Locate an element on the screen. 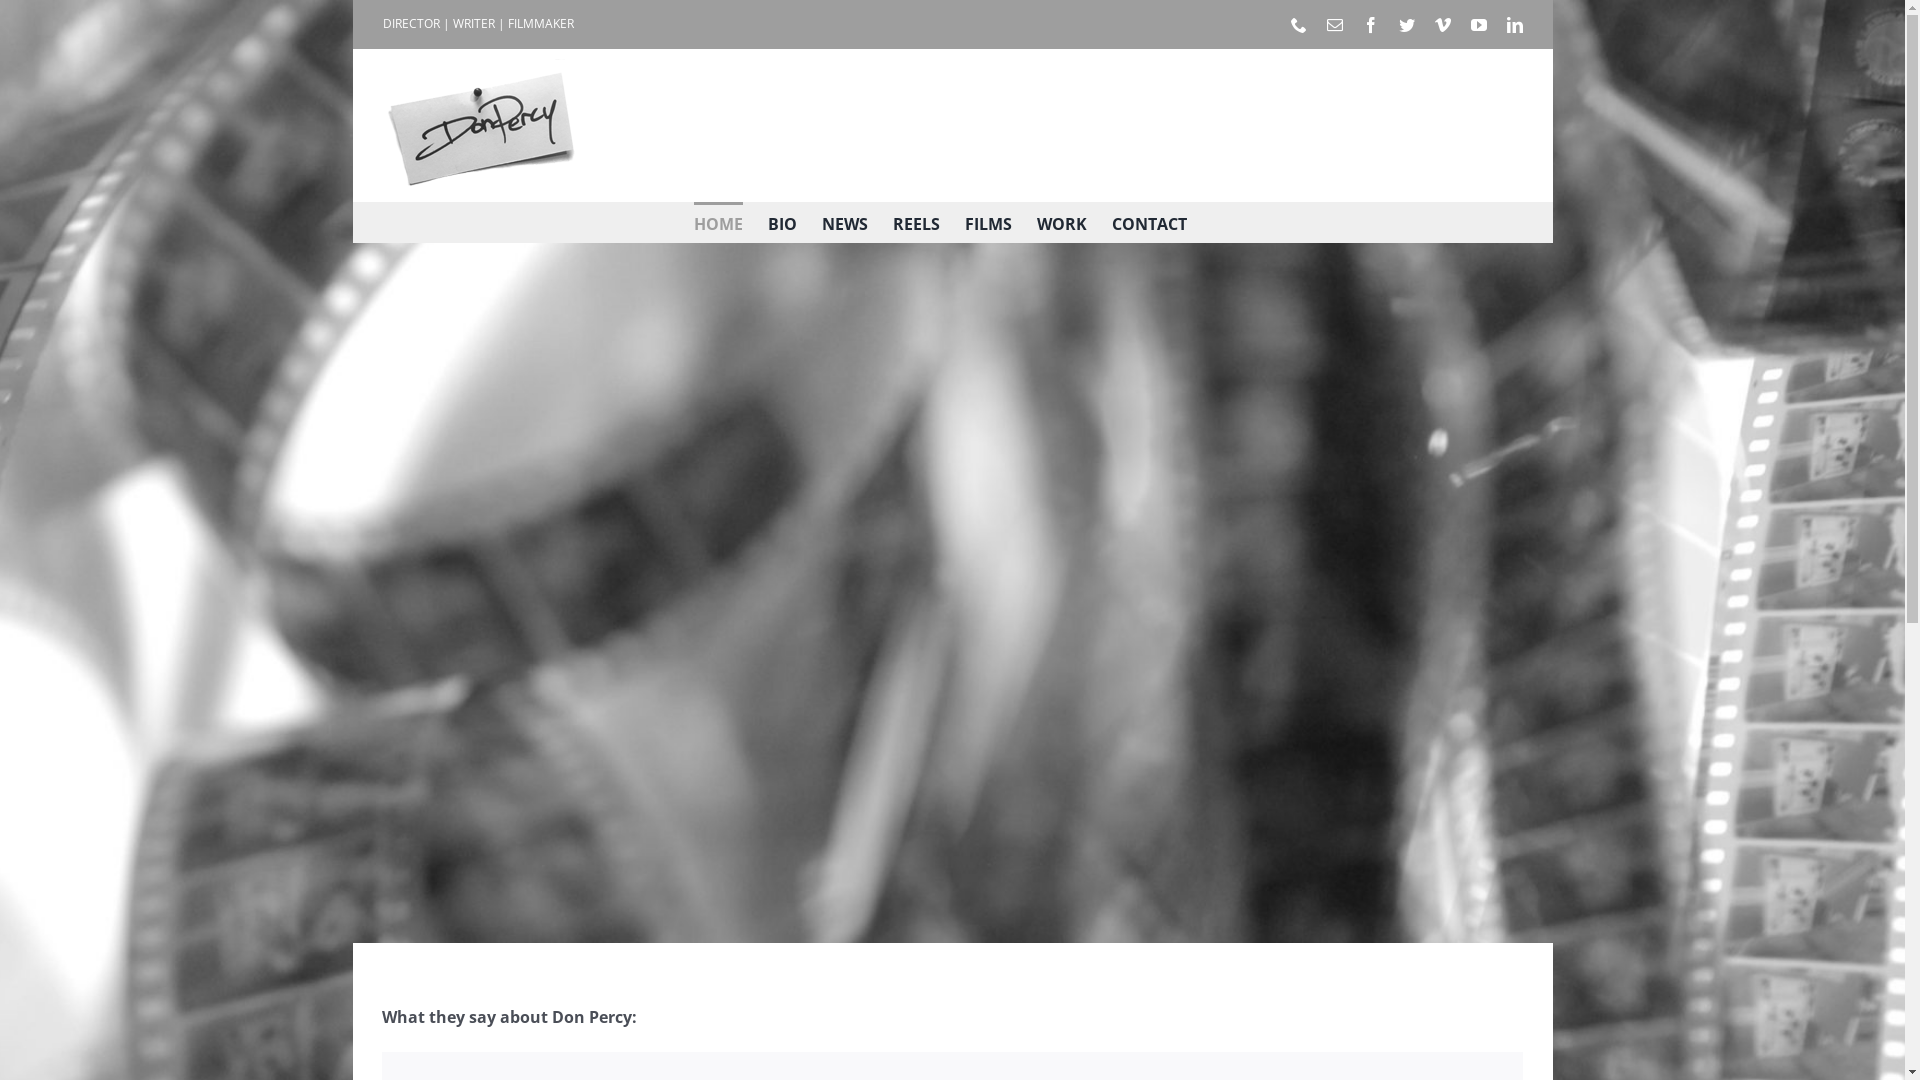  YouTube is located at coordinates (1478, 24).